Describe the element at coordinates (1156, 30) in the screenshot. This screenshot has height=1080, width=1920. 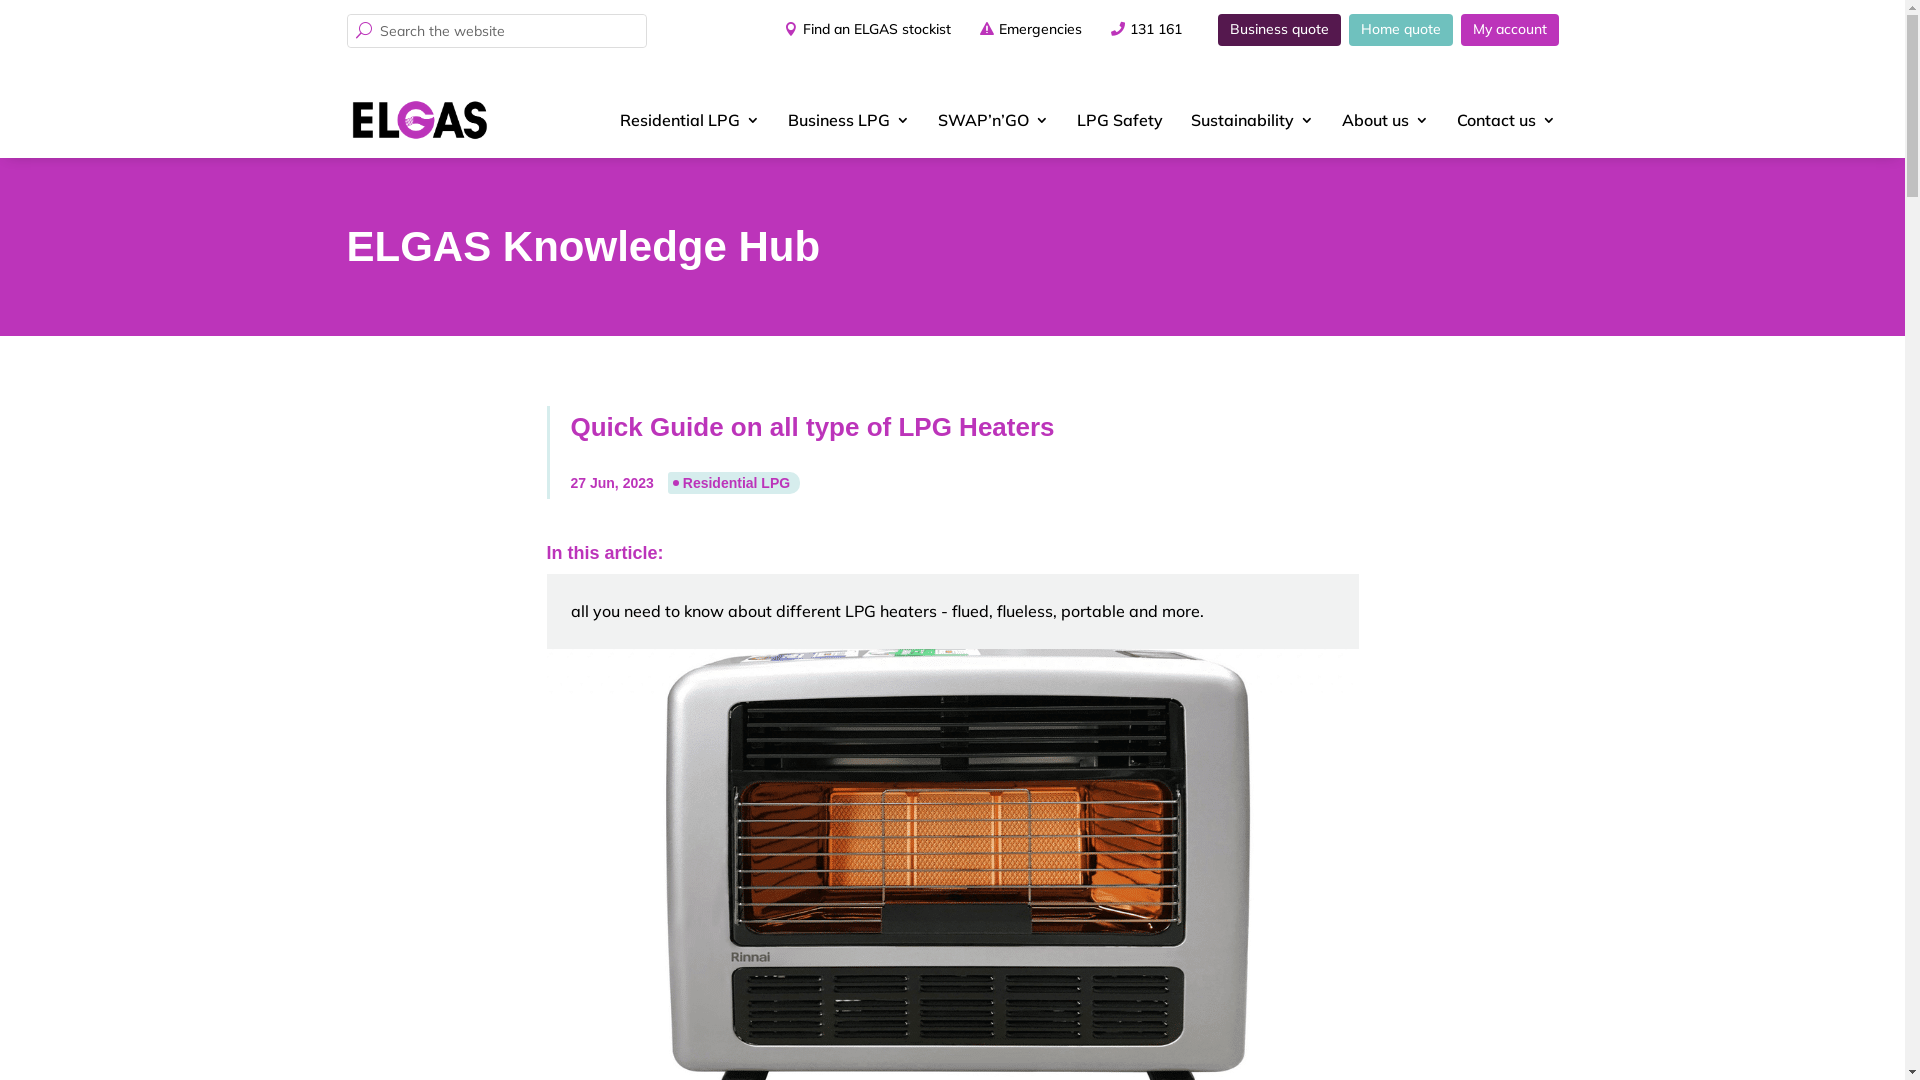
I see `131 161` at that location.